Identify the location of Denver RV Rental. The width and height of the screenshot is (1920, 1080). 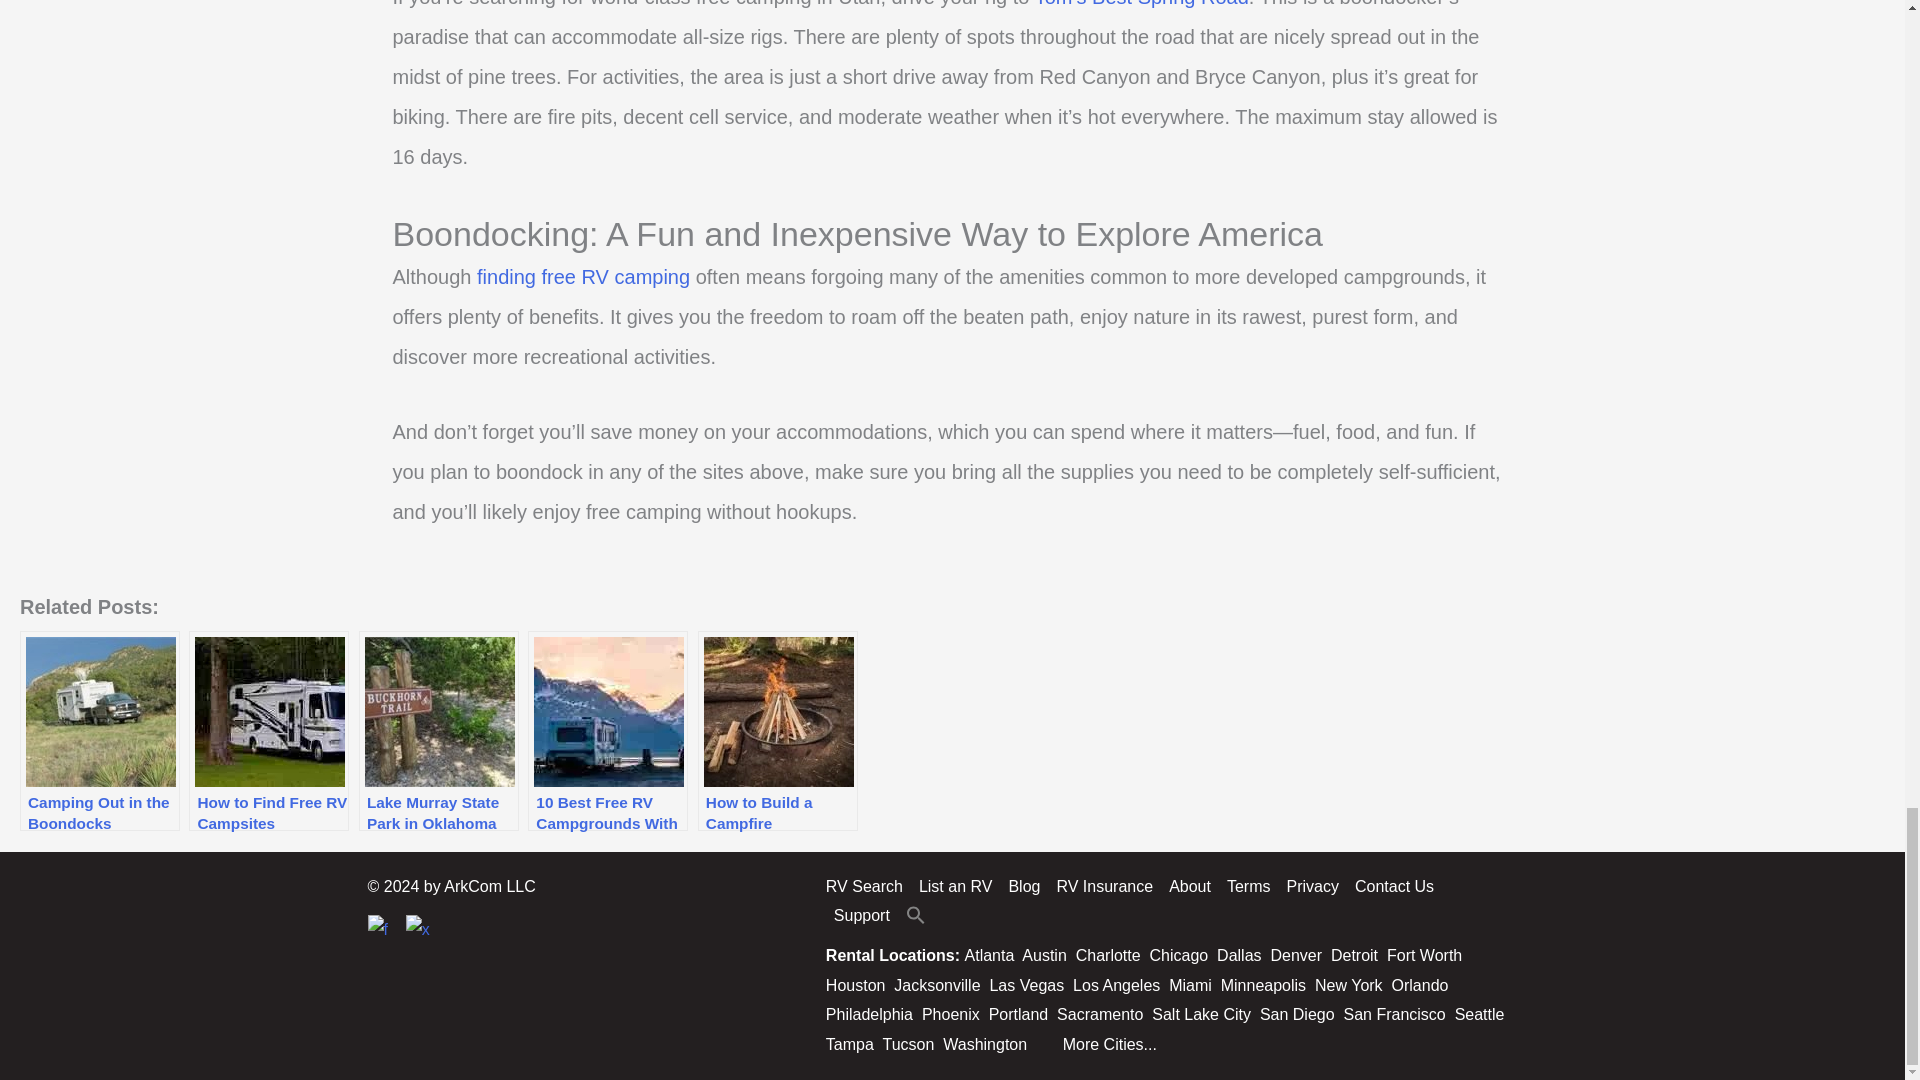
(1296, 956).